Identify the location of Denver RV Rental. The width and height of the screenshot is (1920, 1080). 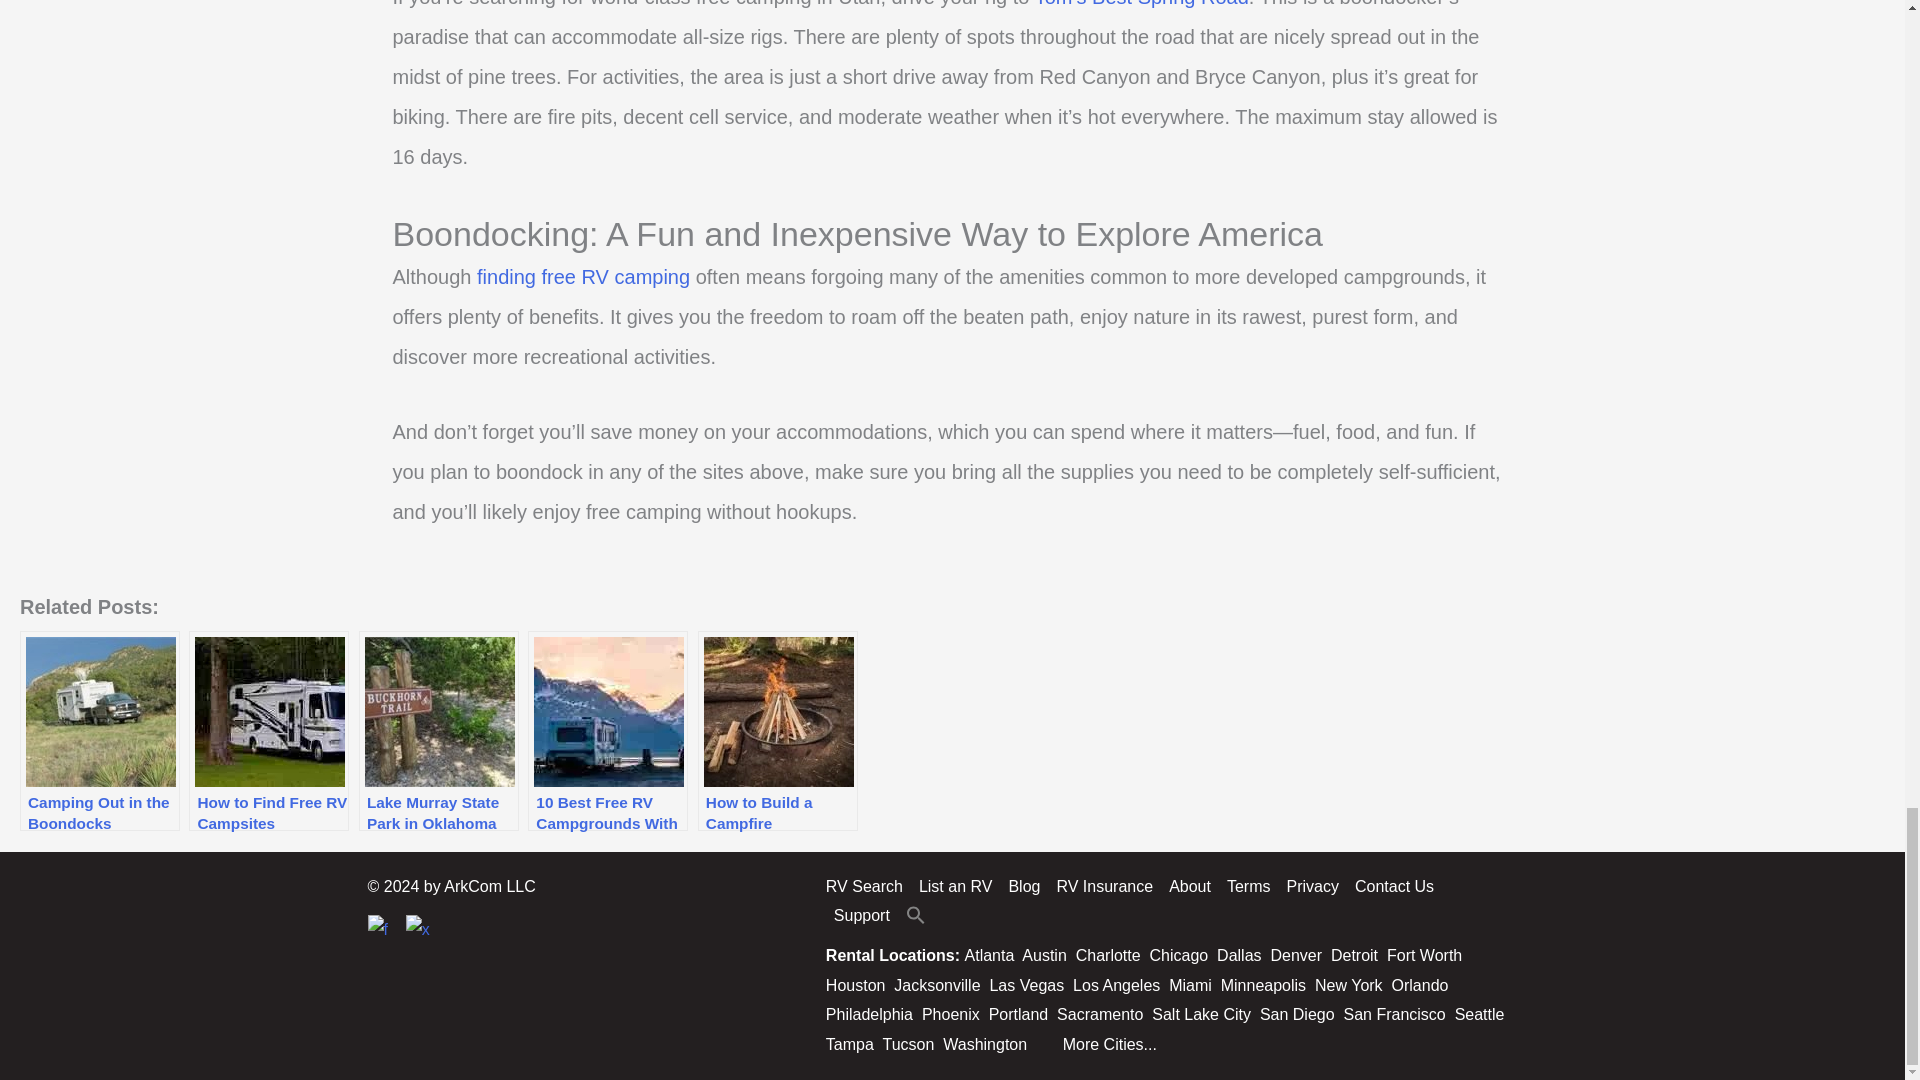
(1296, 956).